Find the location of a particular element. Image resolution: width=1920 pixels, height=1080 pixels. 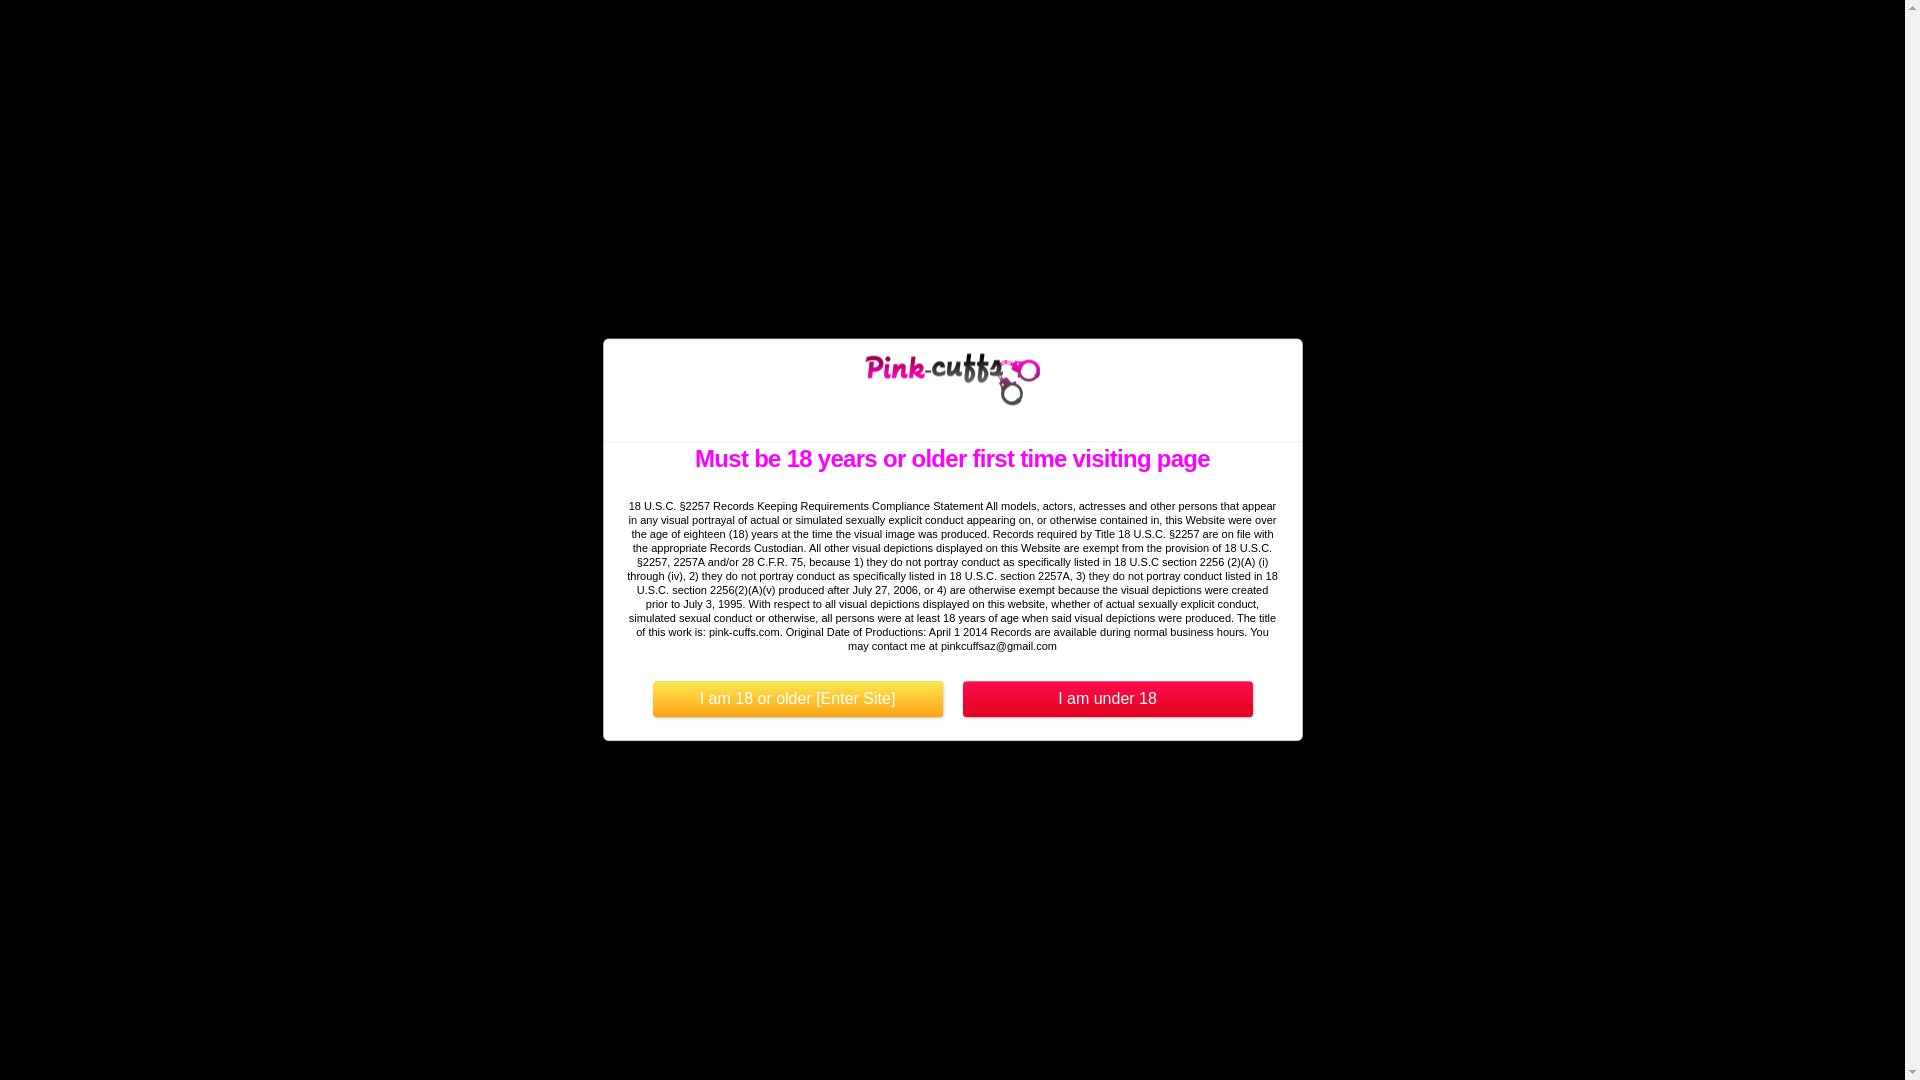

FAQ is located at coordinates (1140, 34).